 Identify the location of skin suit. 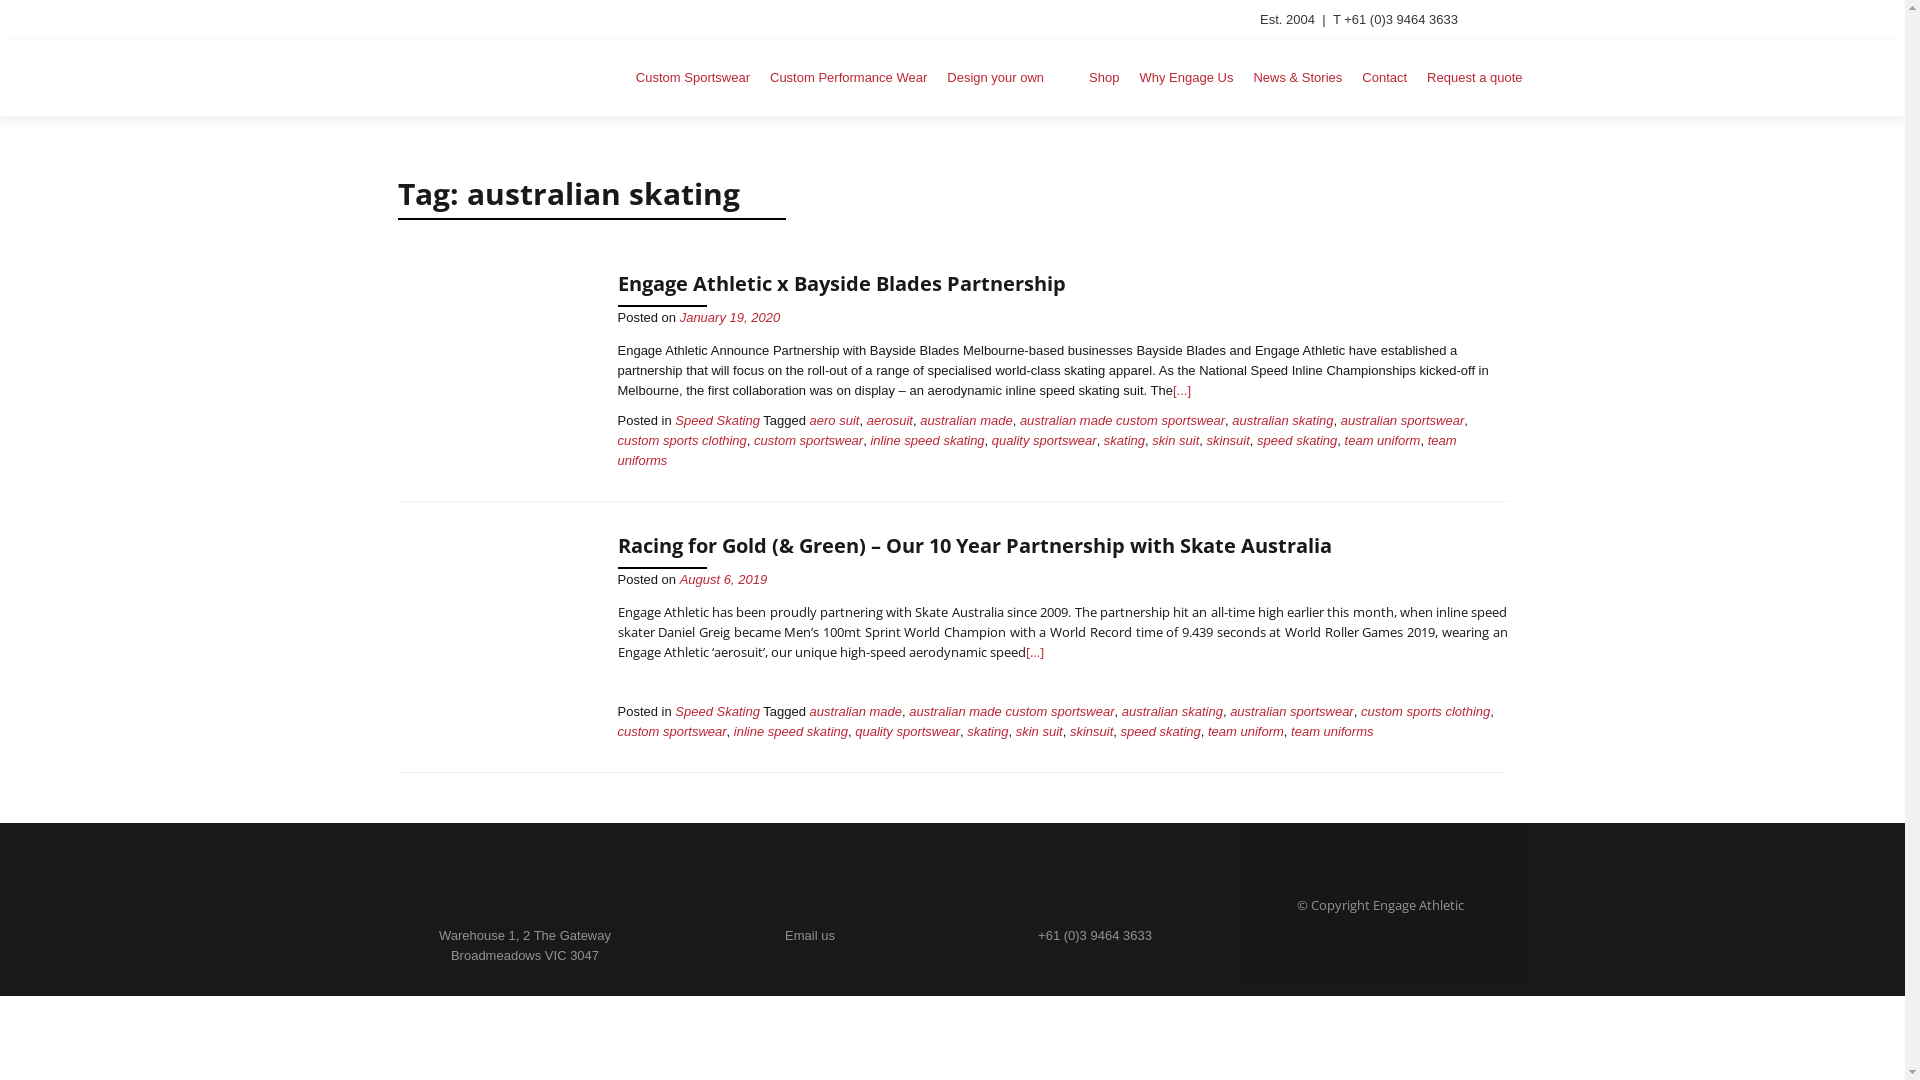
(1040, 732).